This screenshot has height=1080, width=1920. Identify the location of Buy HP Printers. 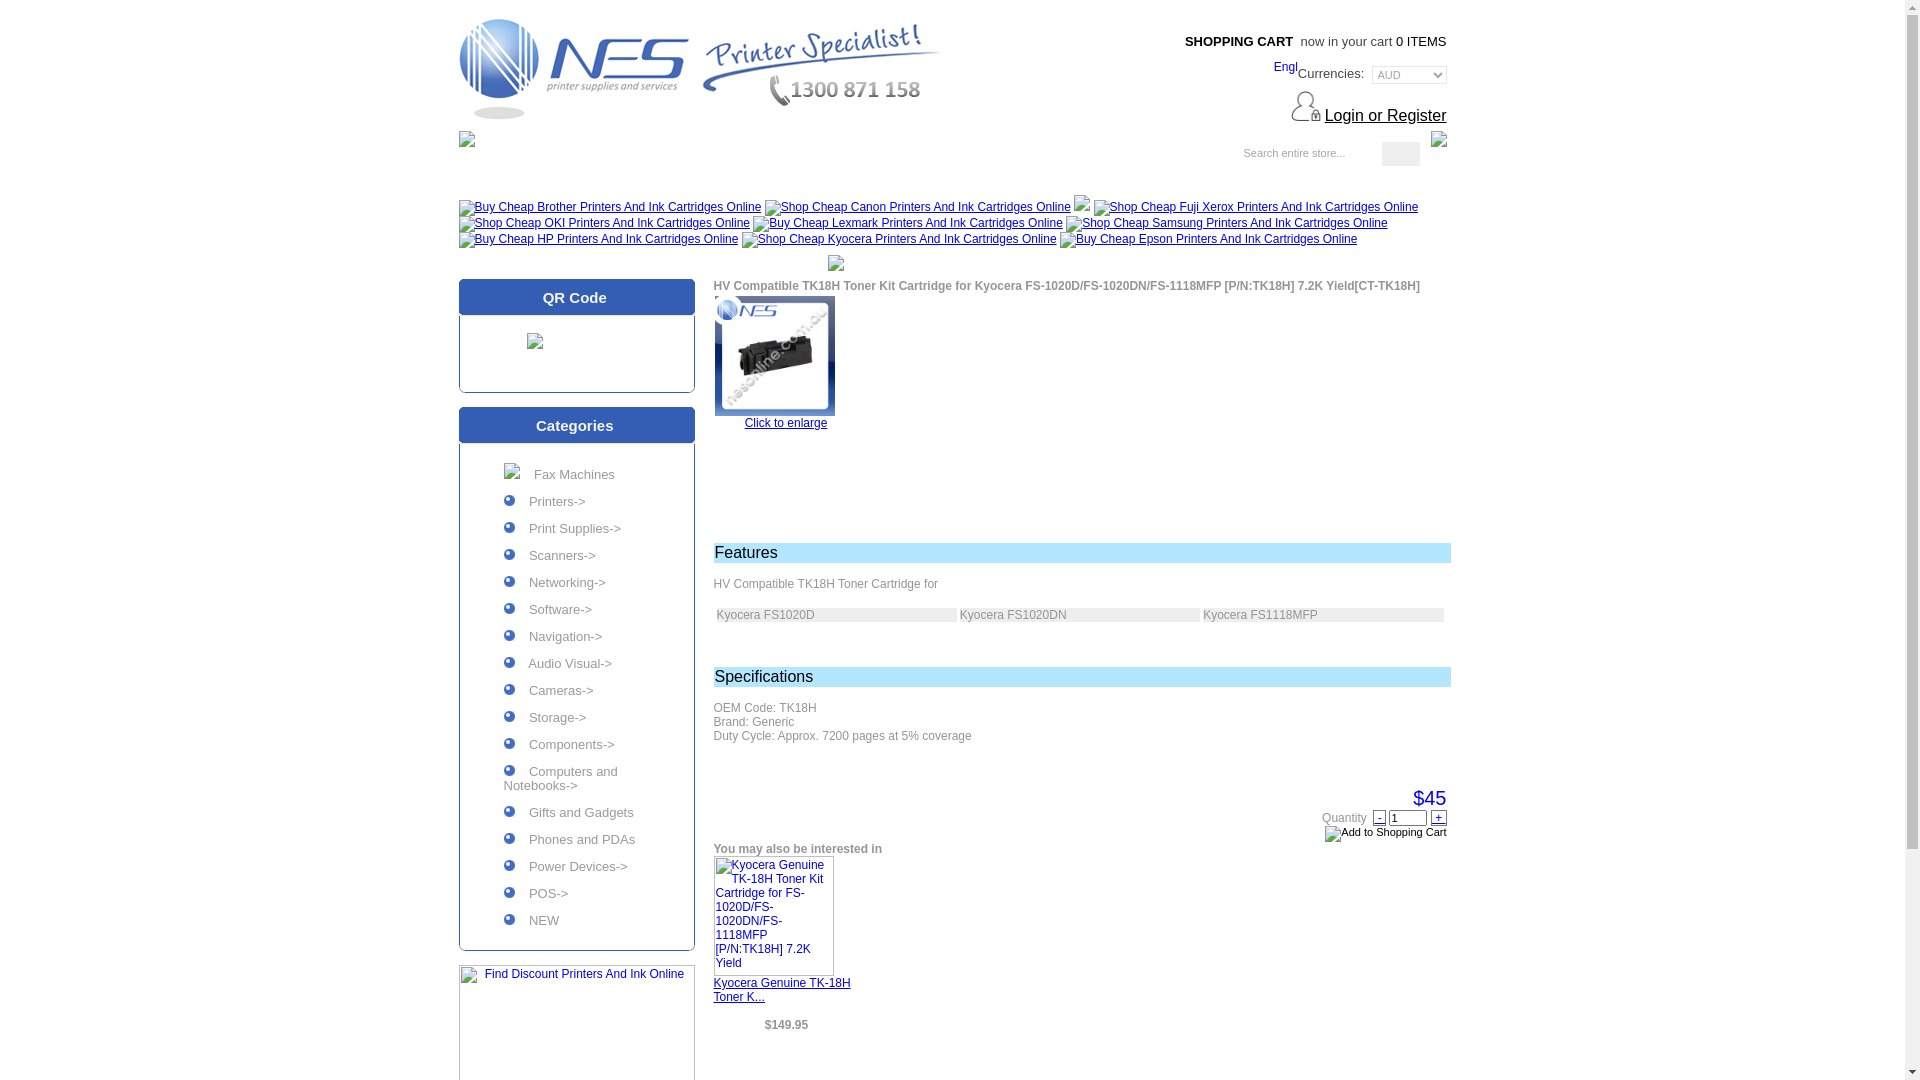
(598, 240).